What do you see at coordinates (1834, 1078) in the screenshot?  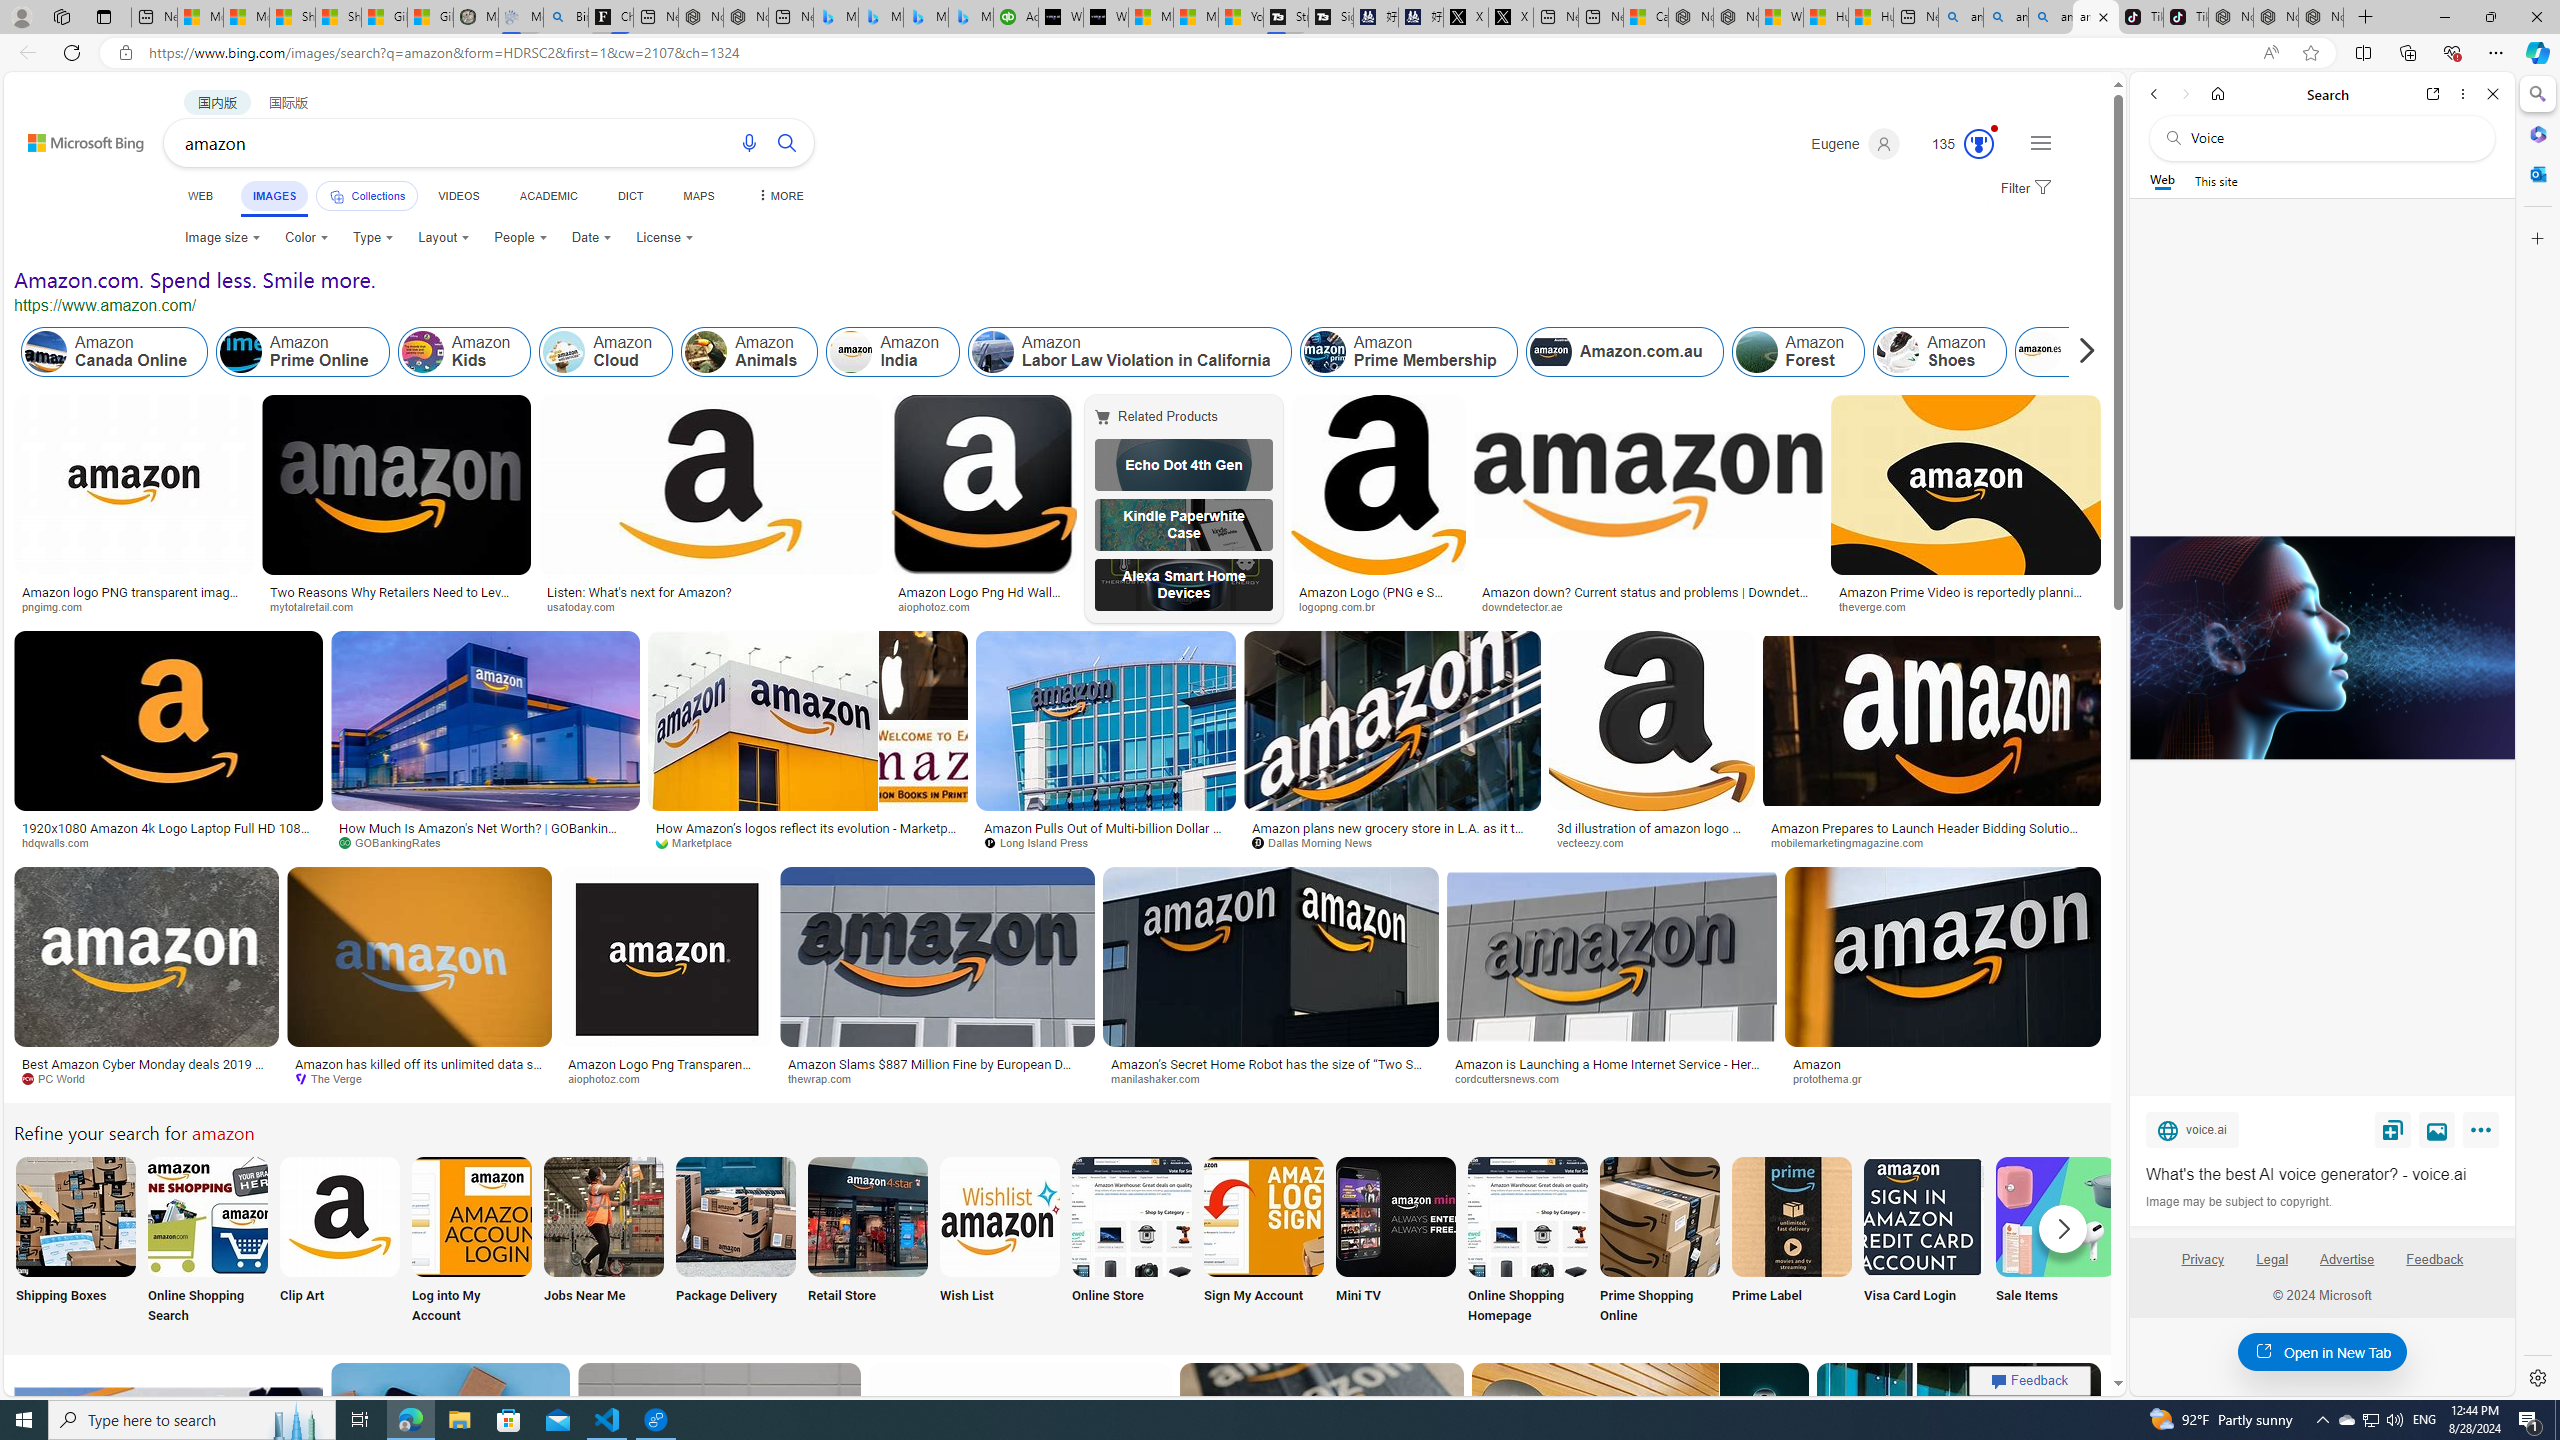 I see `protothema.gr` at bounding box center [1834, 1078].